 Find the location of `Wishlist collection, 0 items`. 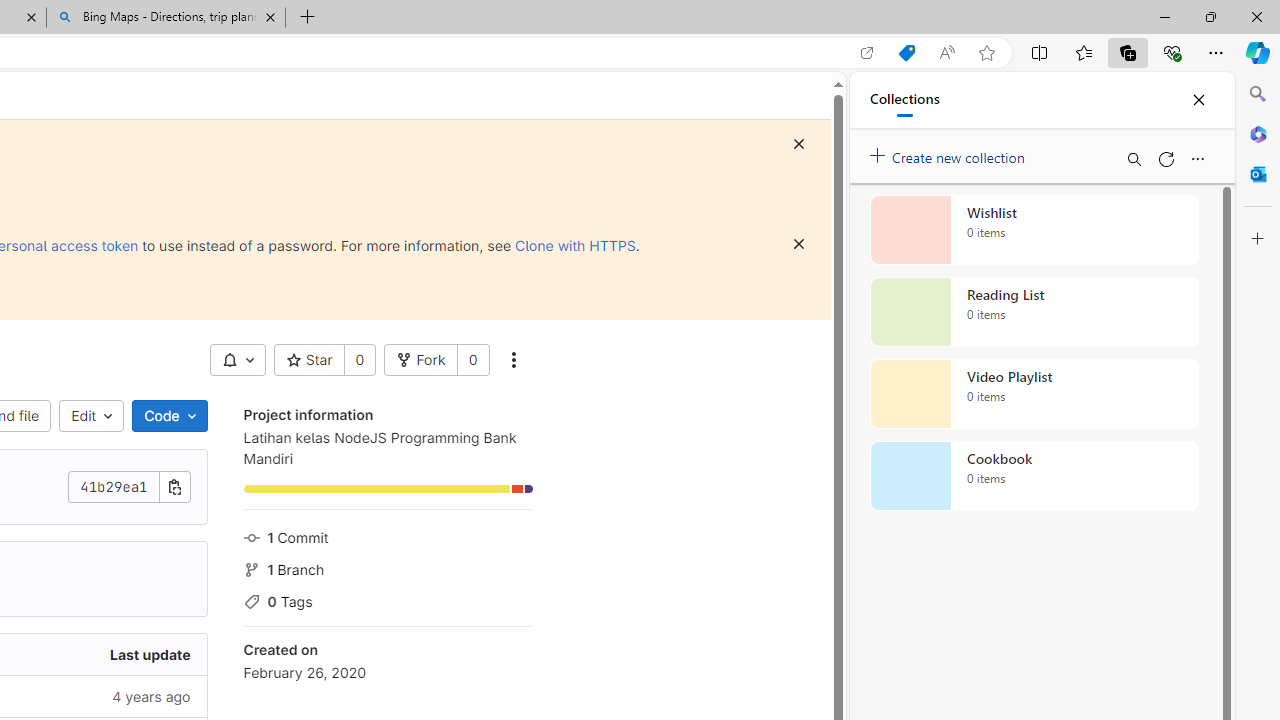

Wishlist collection, 0 items is located at coordinates (1034, 230).